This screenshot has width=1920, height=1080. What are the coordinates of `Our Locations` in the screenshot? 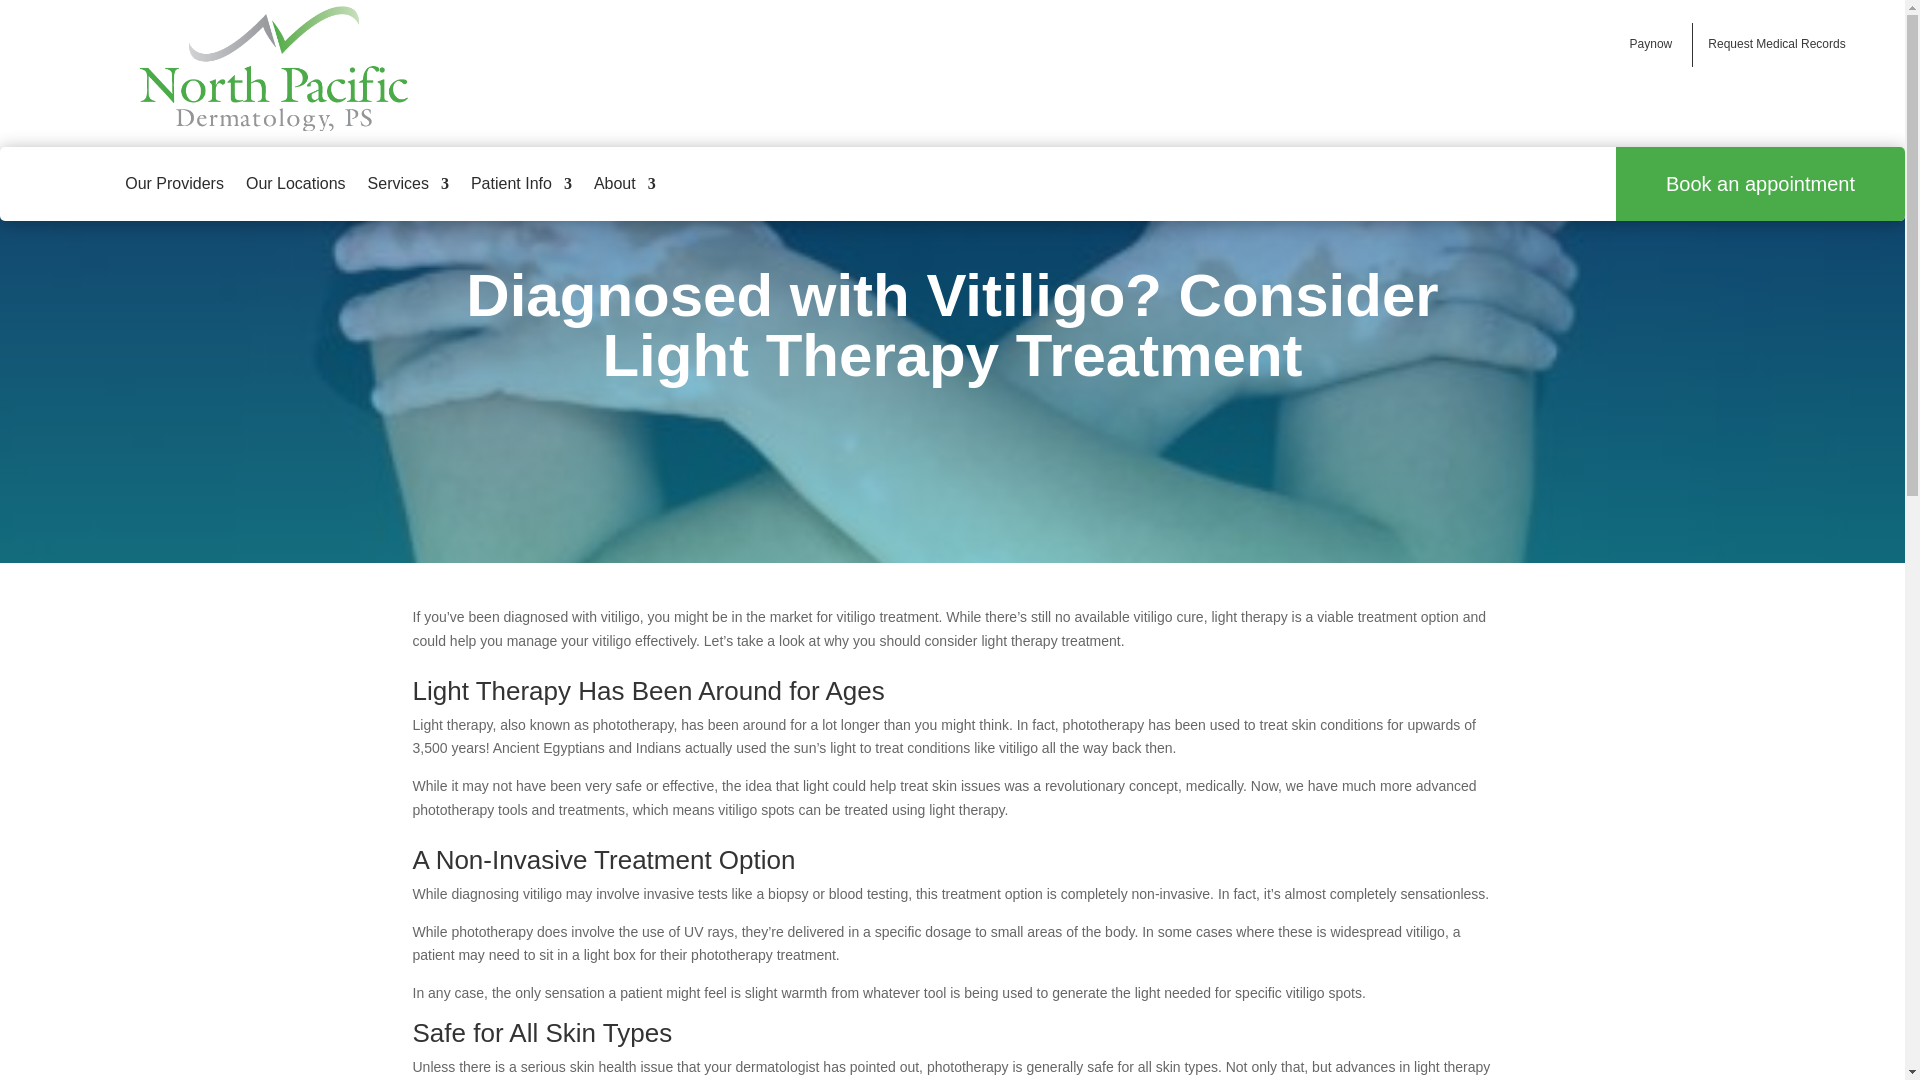 It's located at (295, 184).